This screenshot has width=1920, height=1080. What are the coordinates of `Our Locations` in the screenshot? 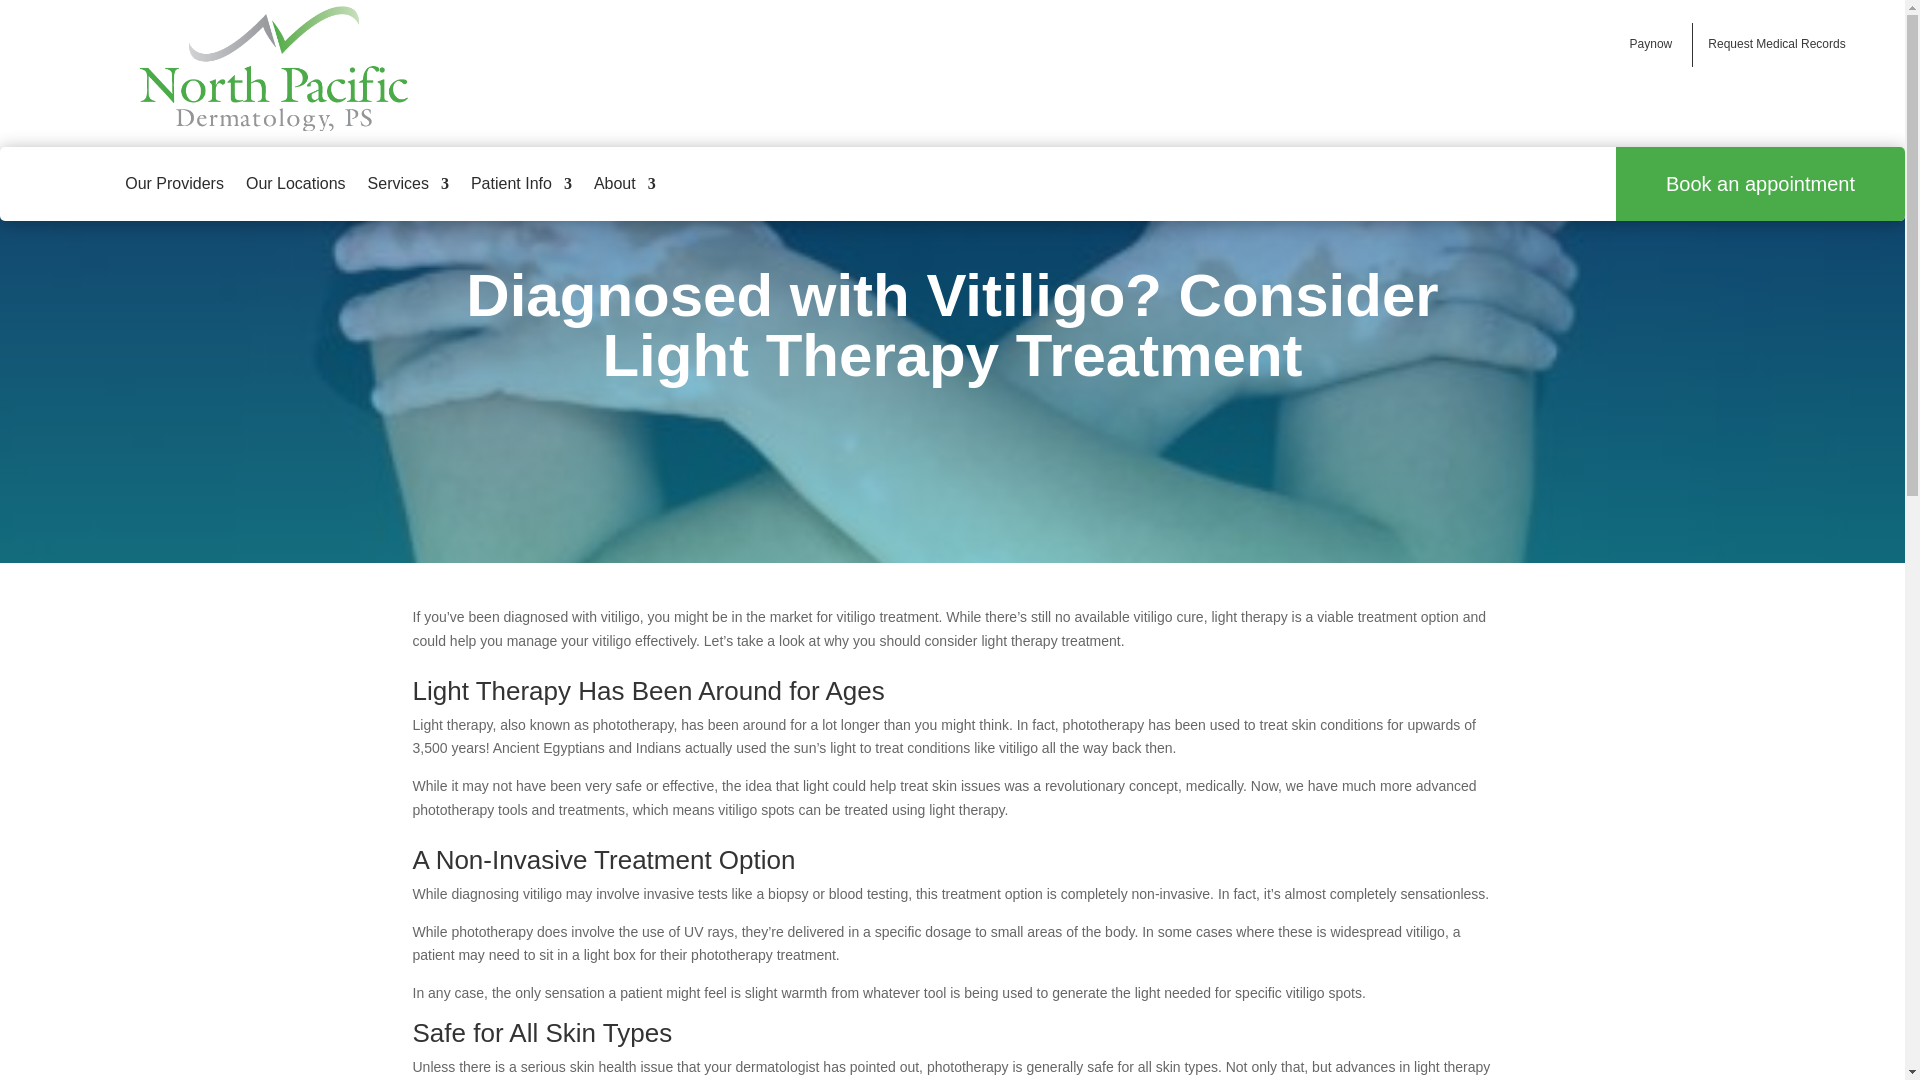 It's located at (295, 184).